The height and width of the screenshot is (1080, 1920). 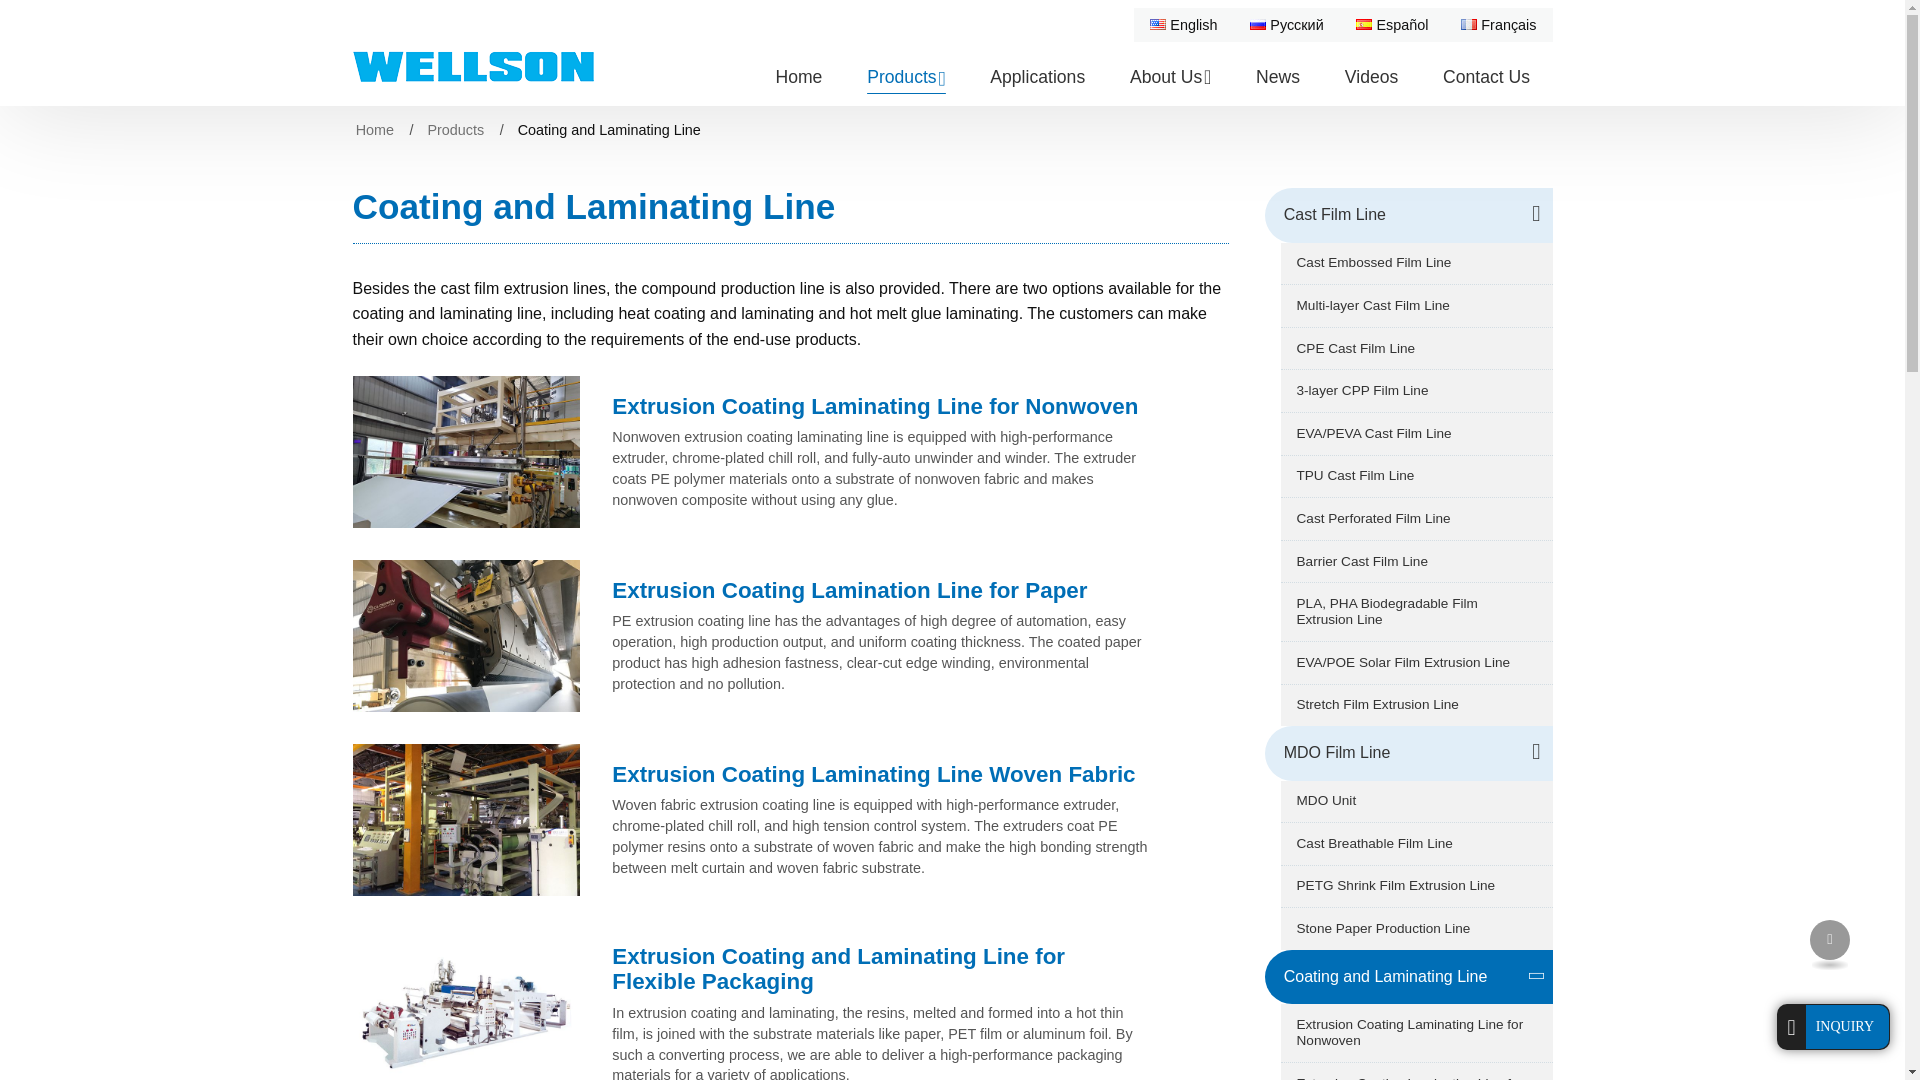 What do you see at coordinates (1371, 77) in the screenshot?
I see `Videos` at bounding box center [1371, 77].